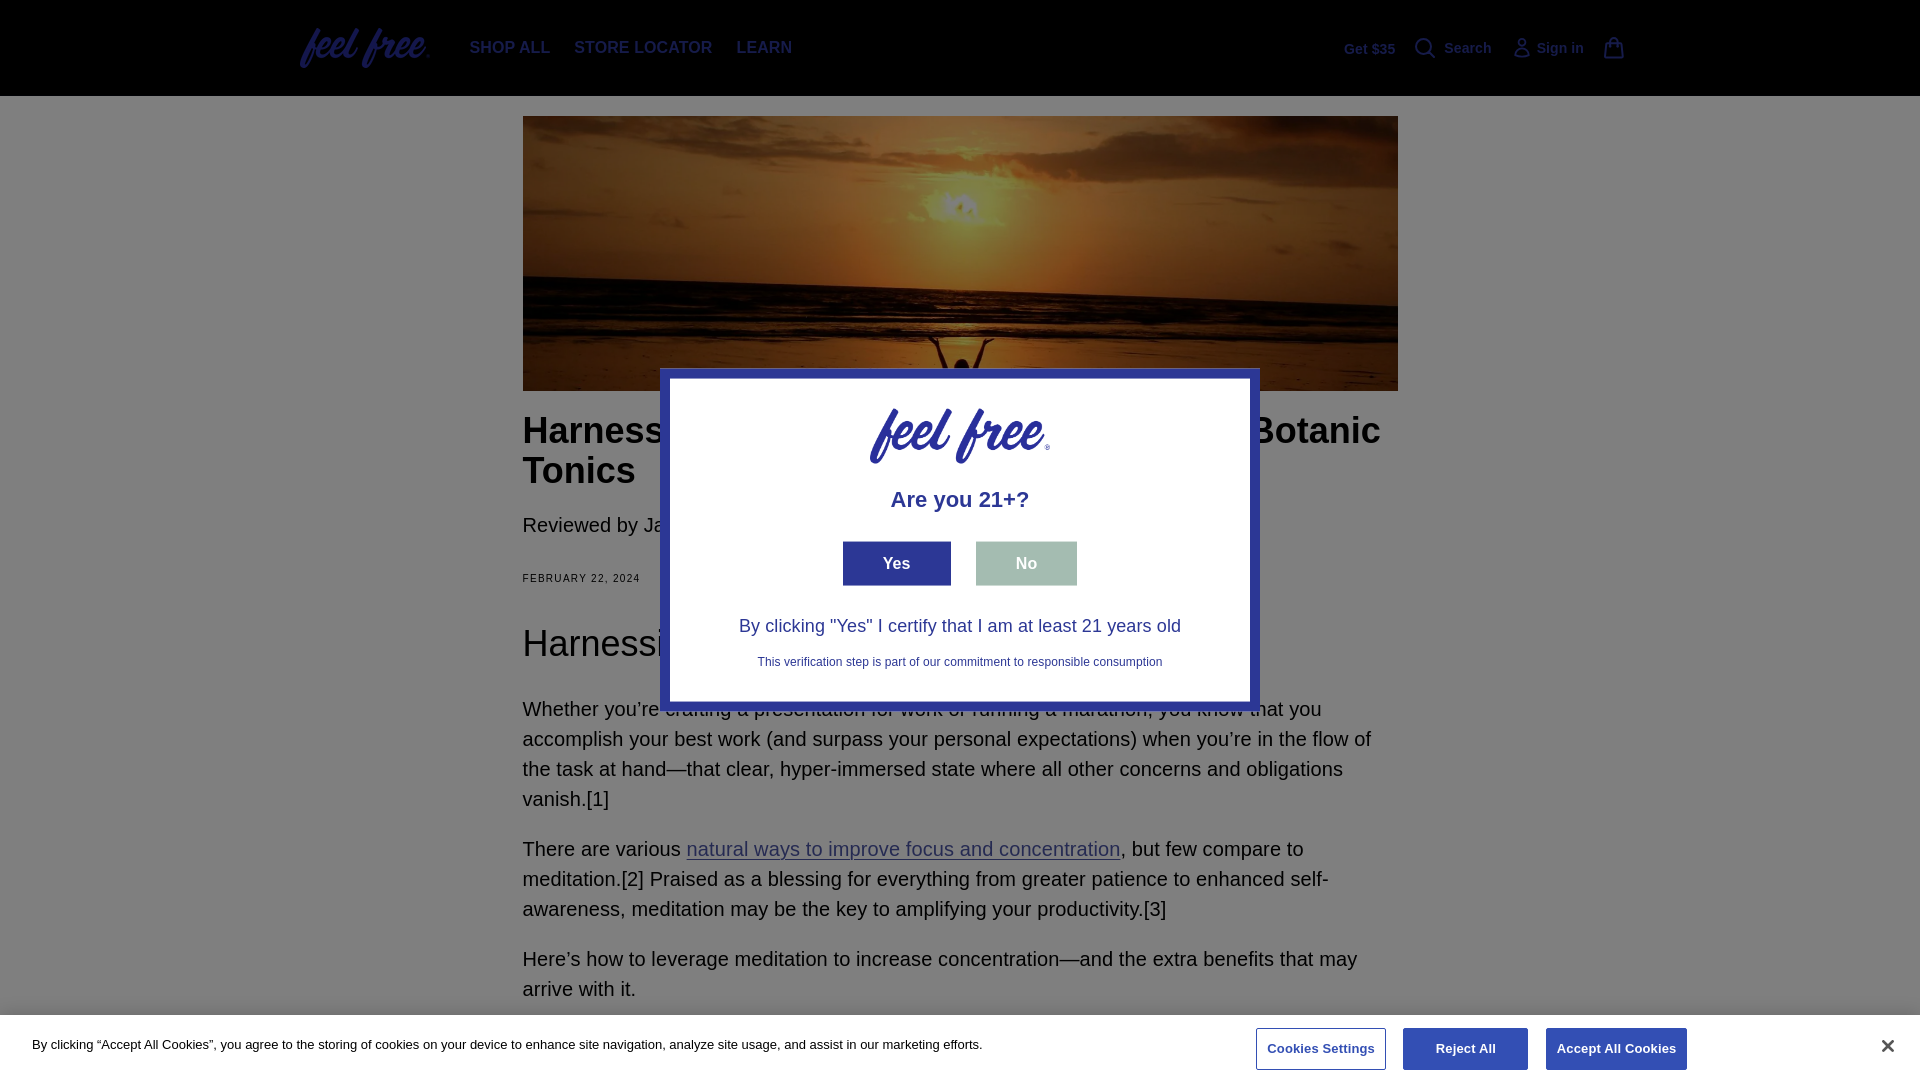 The width and height of the screenshot is (1920, 1080). What do you see at coordinates (764, 47) in the screenshot?
I see `LEARN` at bounding box center [764, 47].